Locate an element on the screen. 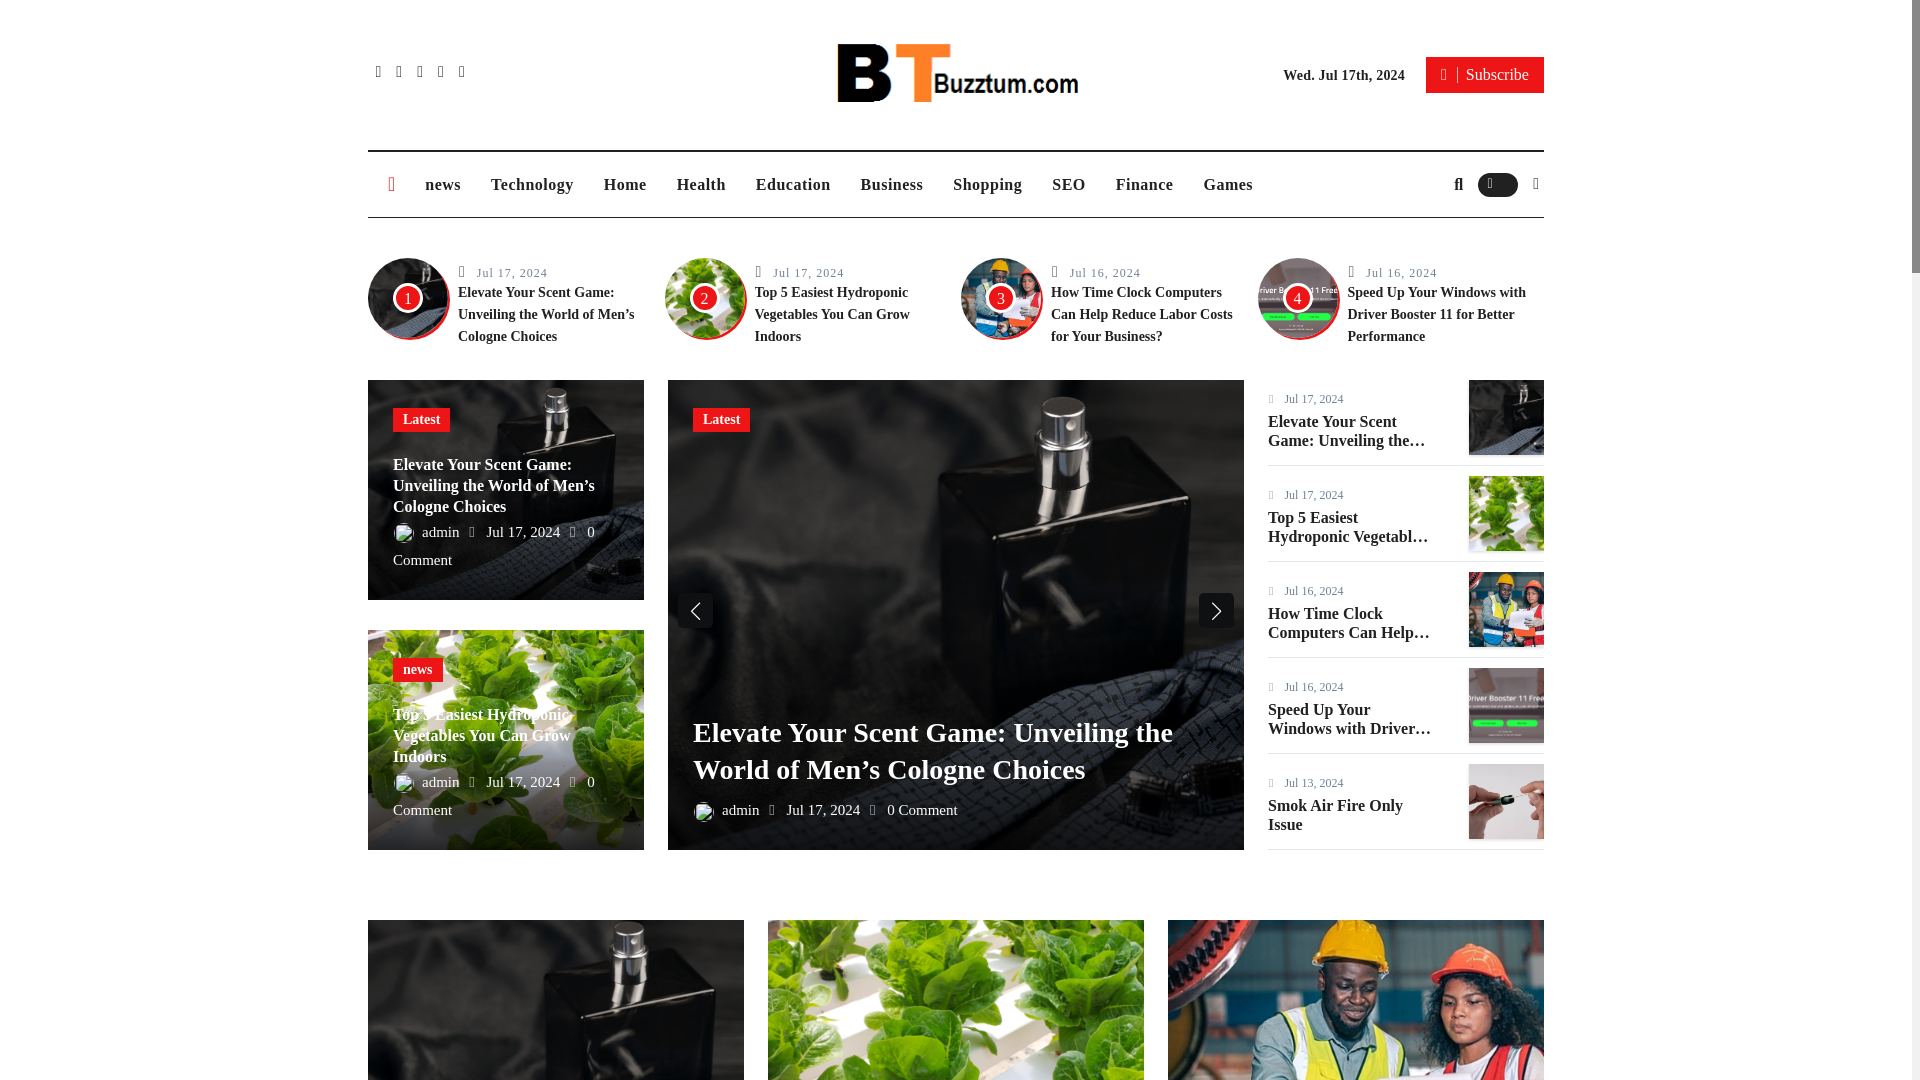  Jul 16, 2024 is located at coordinates (1400, 272).